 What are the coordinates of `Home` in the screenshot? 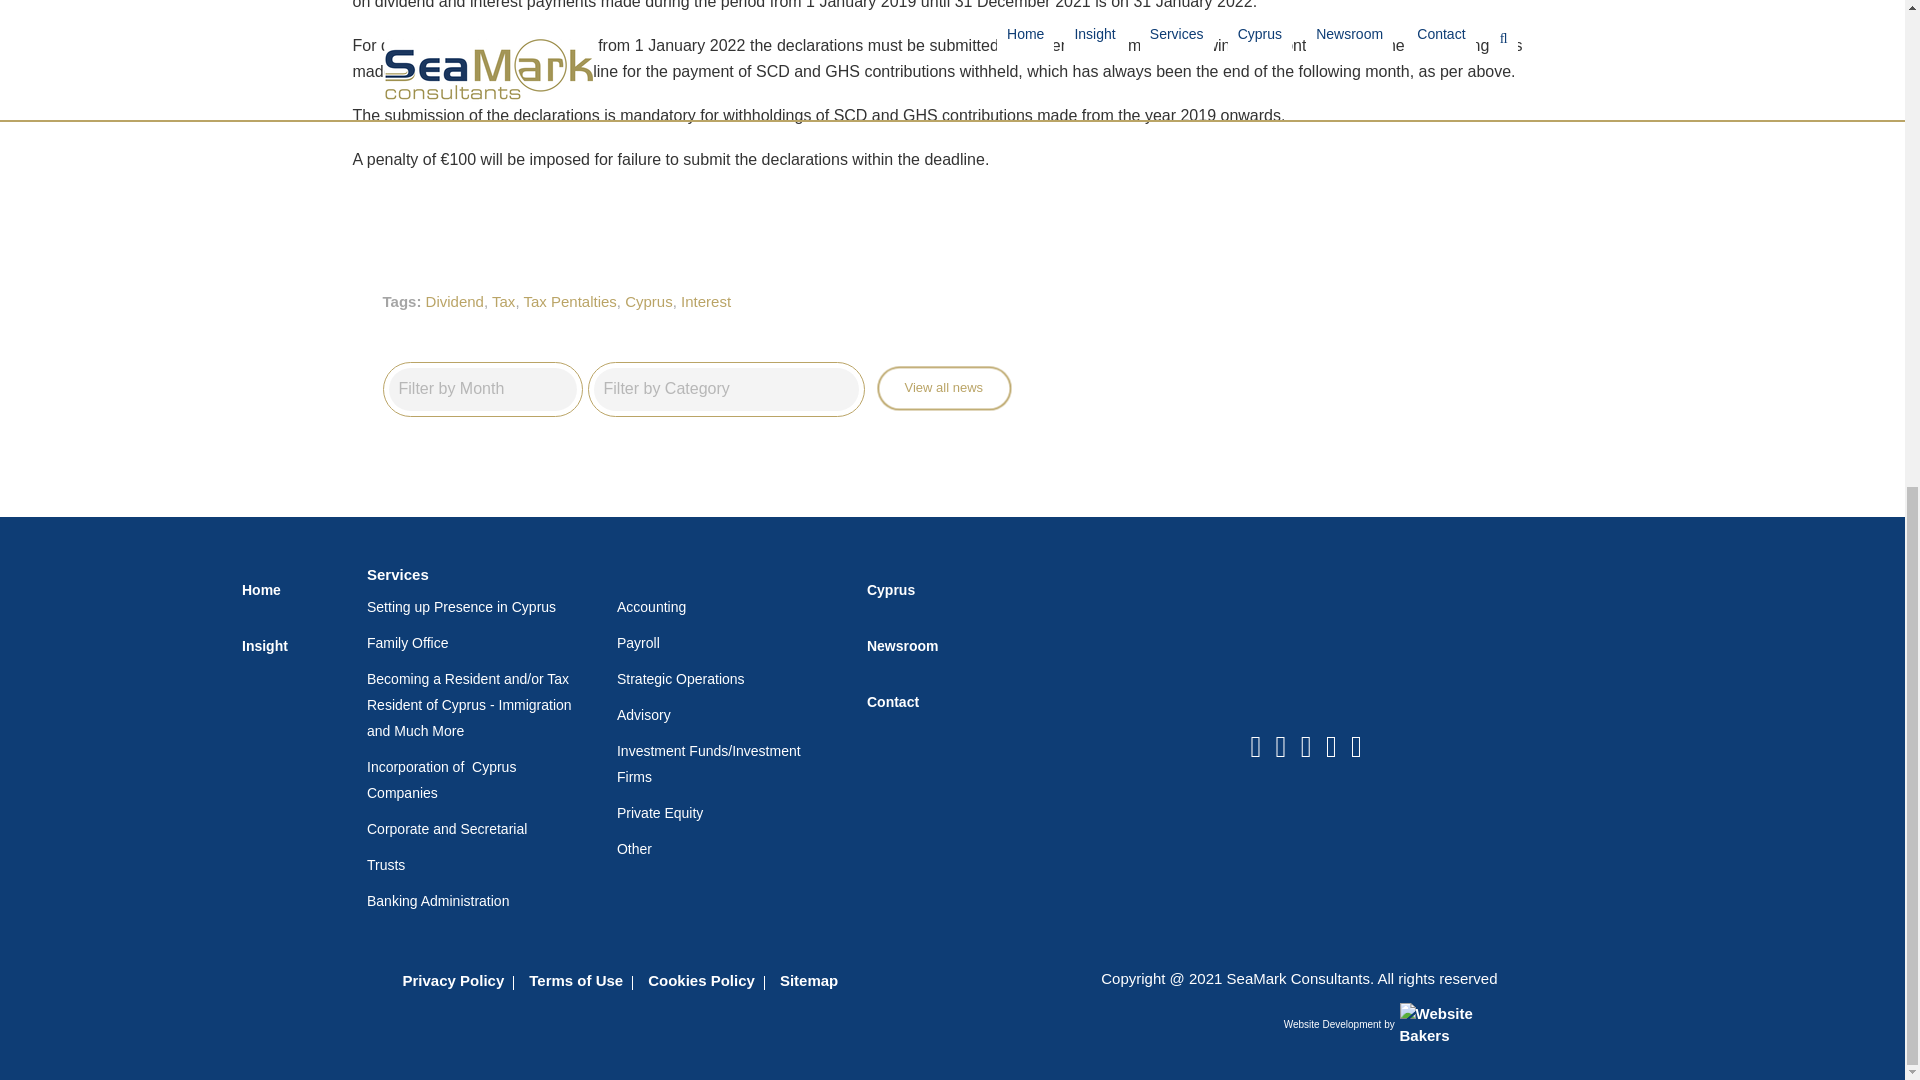 It's located at (289, 589).